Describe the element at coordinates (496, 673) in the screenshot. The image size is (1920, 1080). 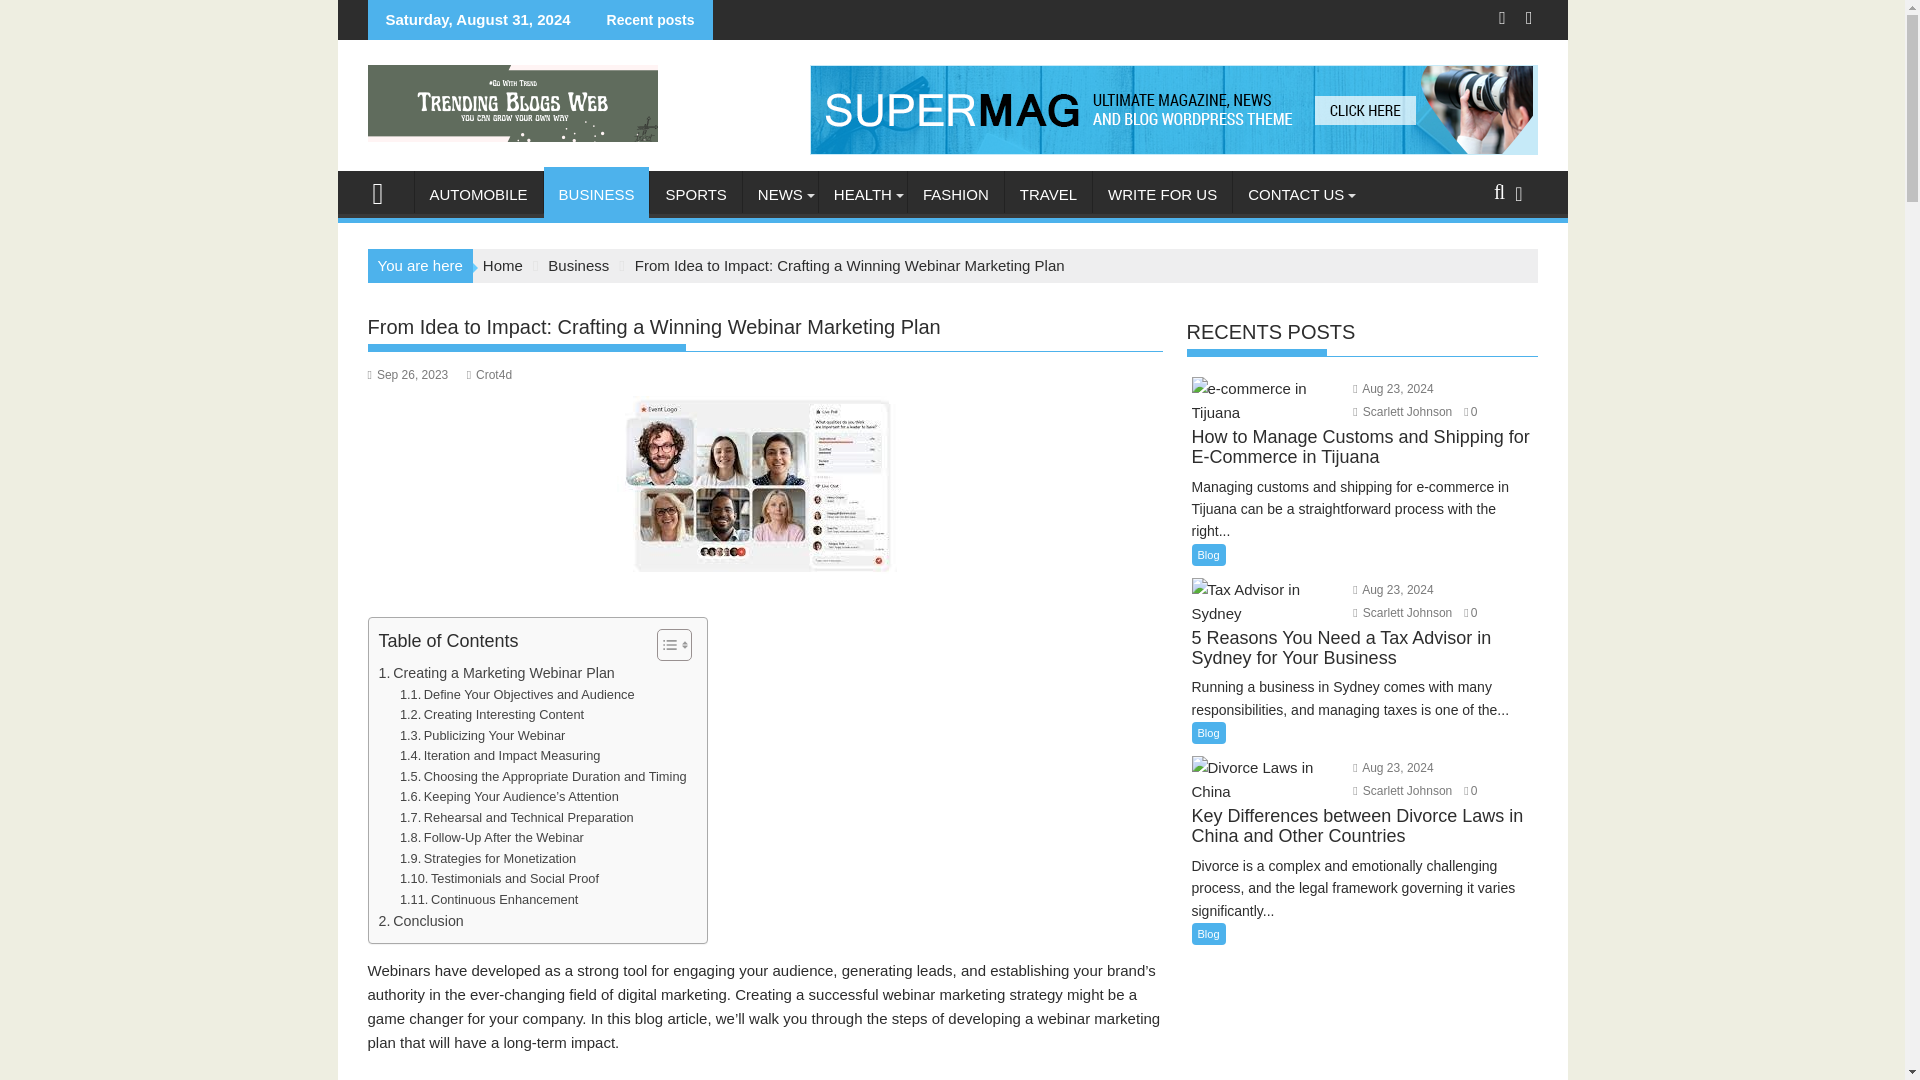
I see `Creating a Marketing Webinar Plan` at that location.